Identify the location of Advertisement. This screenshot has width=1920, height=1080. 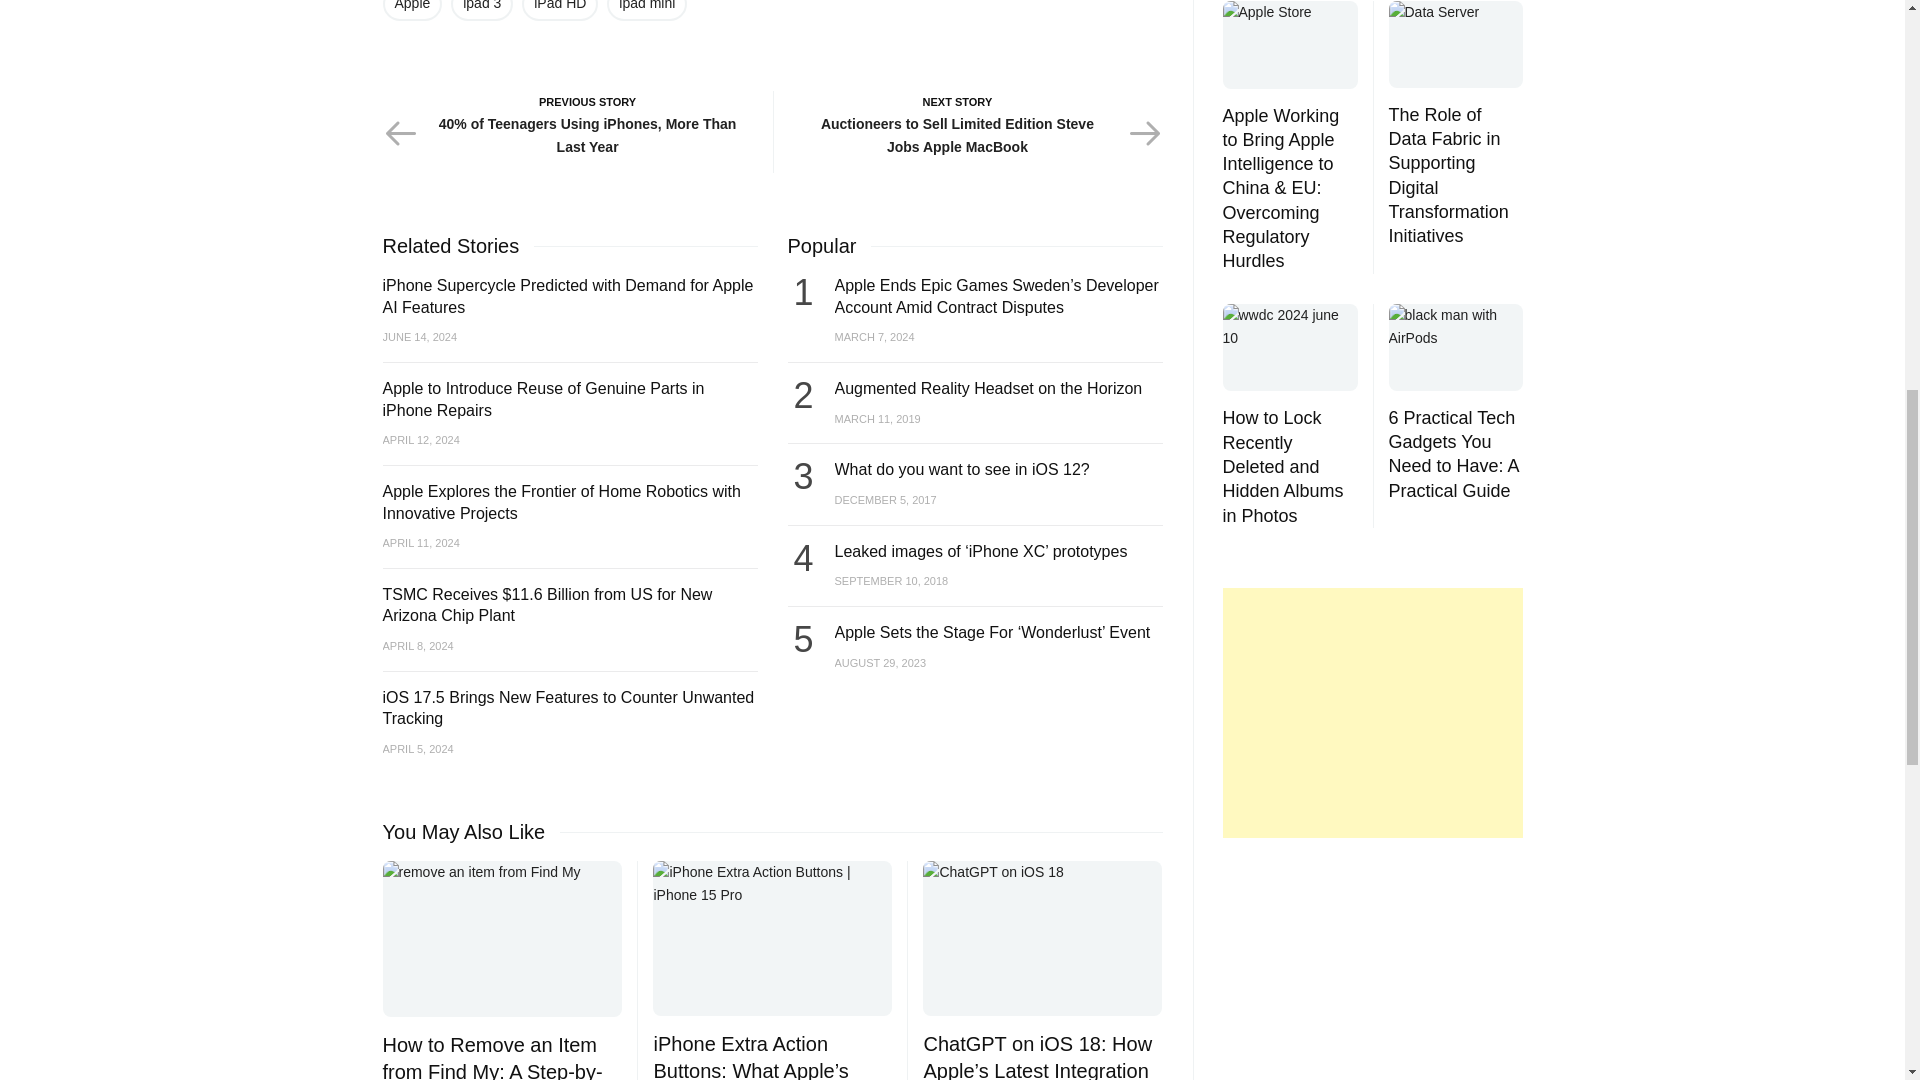
(1368, 712).